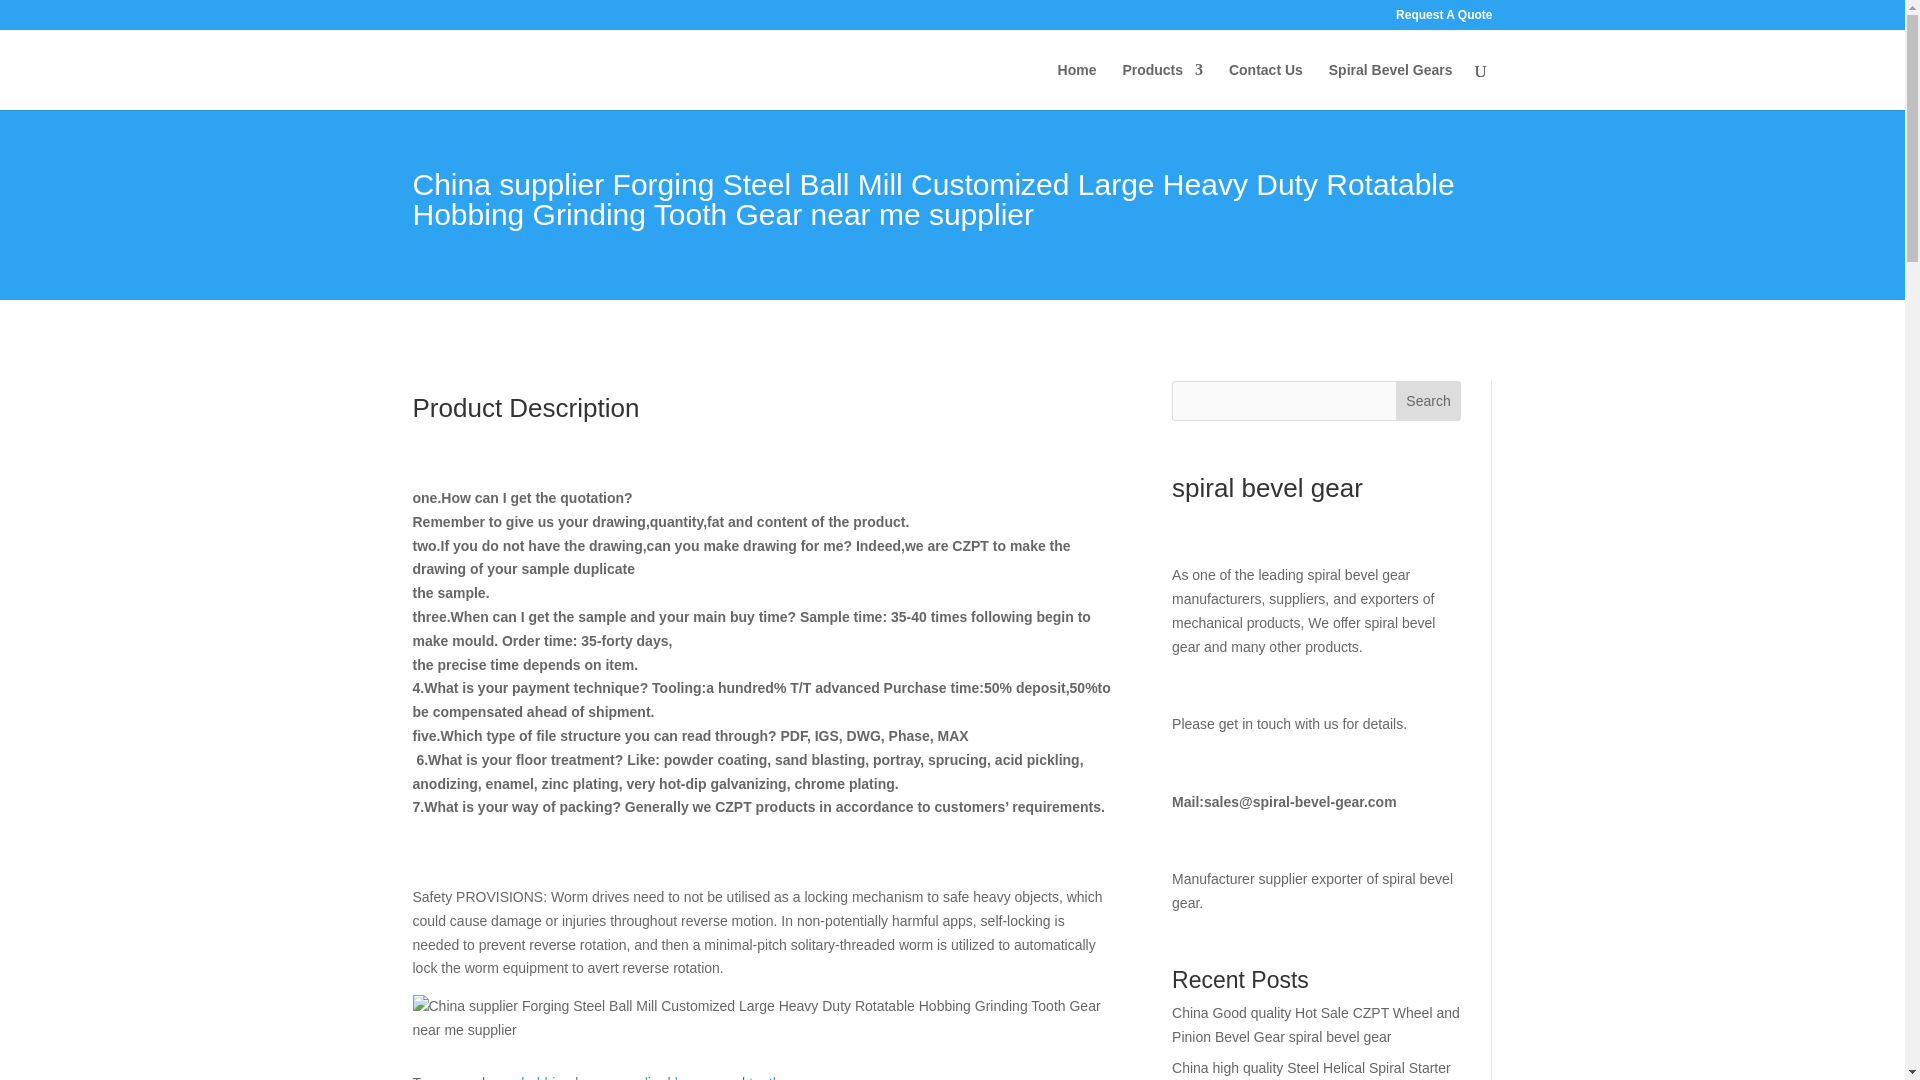  Describe the element at coordinates (622, 1077) in the screenshot. I see `gear supplier` at that location.